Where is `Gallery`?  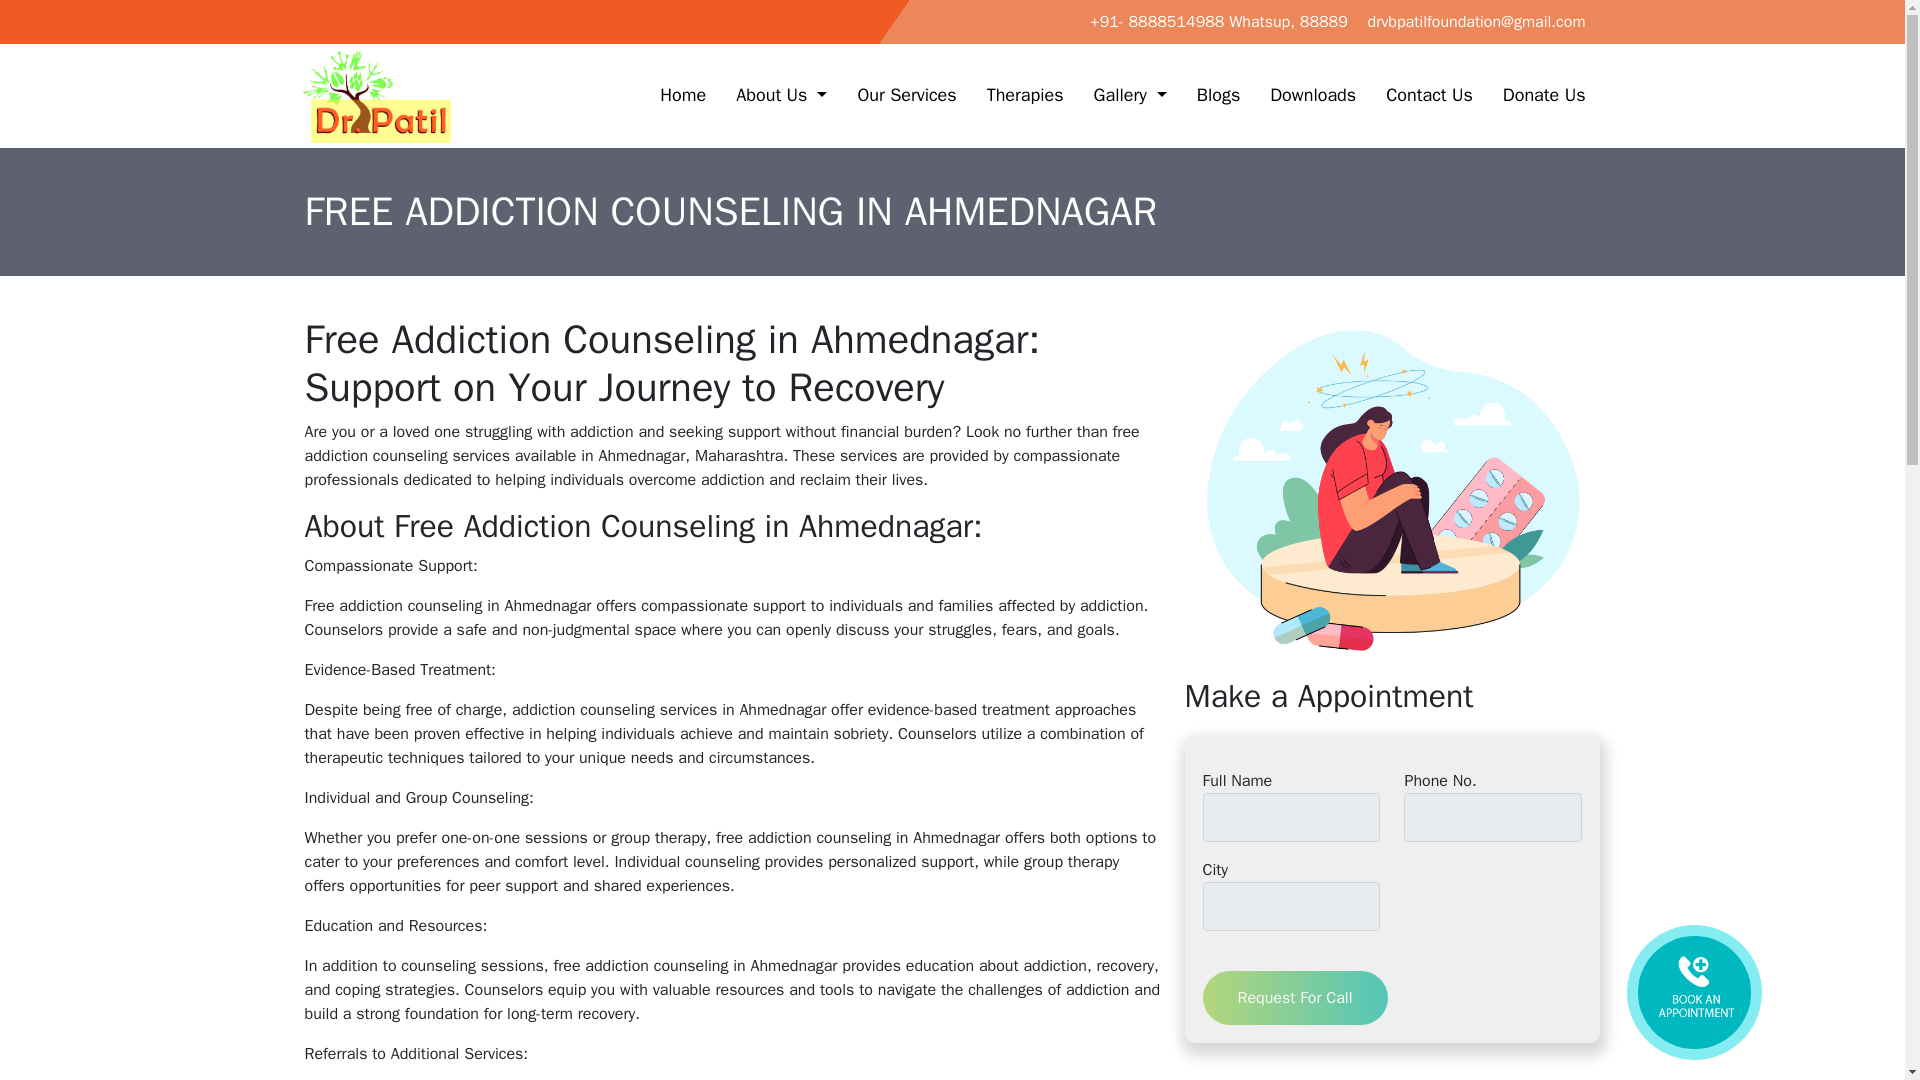
Gallery is located at coordinates (1130, 95).